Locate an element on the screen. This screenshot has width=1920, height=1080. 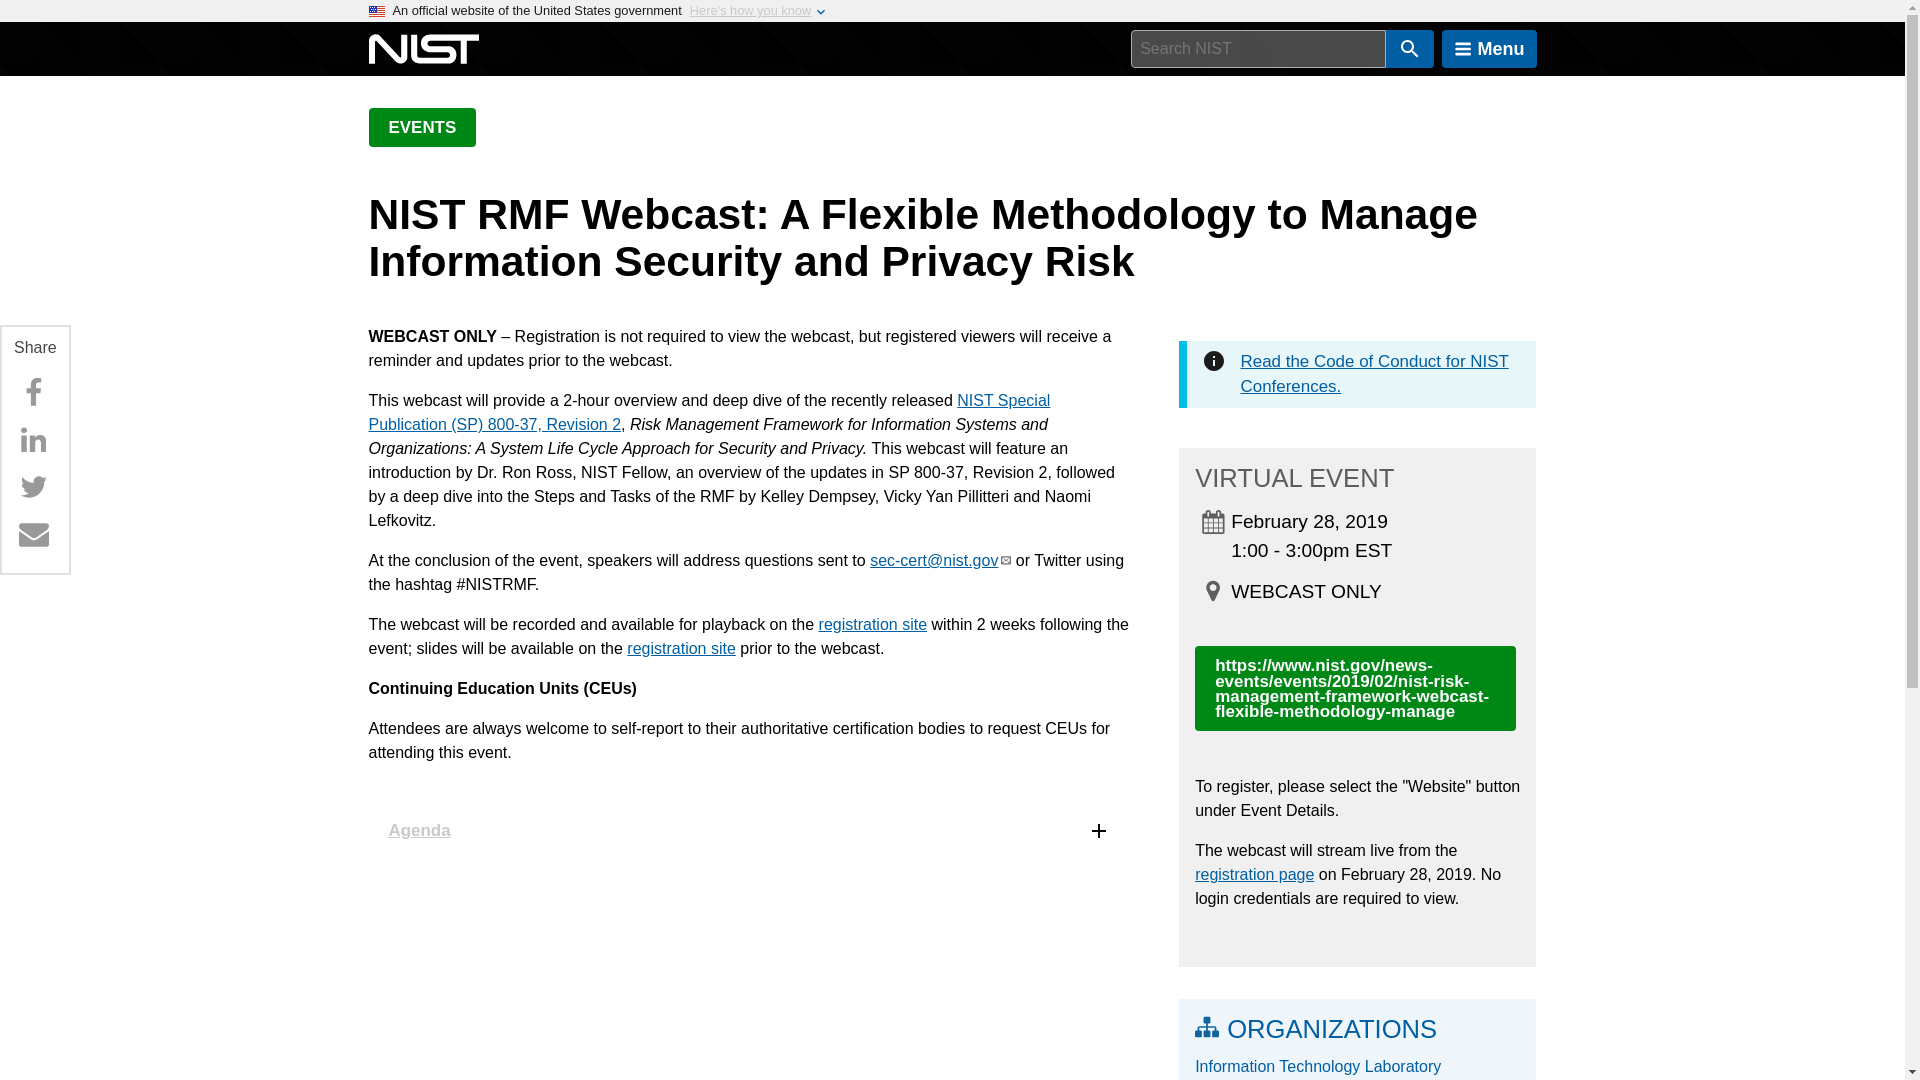
Read the Code of Conduct for NIST Conferences. is located at coordinates (1374, 374).